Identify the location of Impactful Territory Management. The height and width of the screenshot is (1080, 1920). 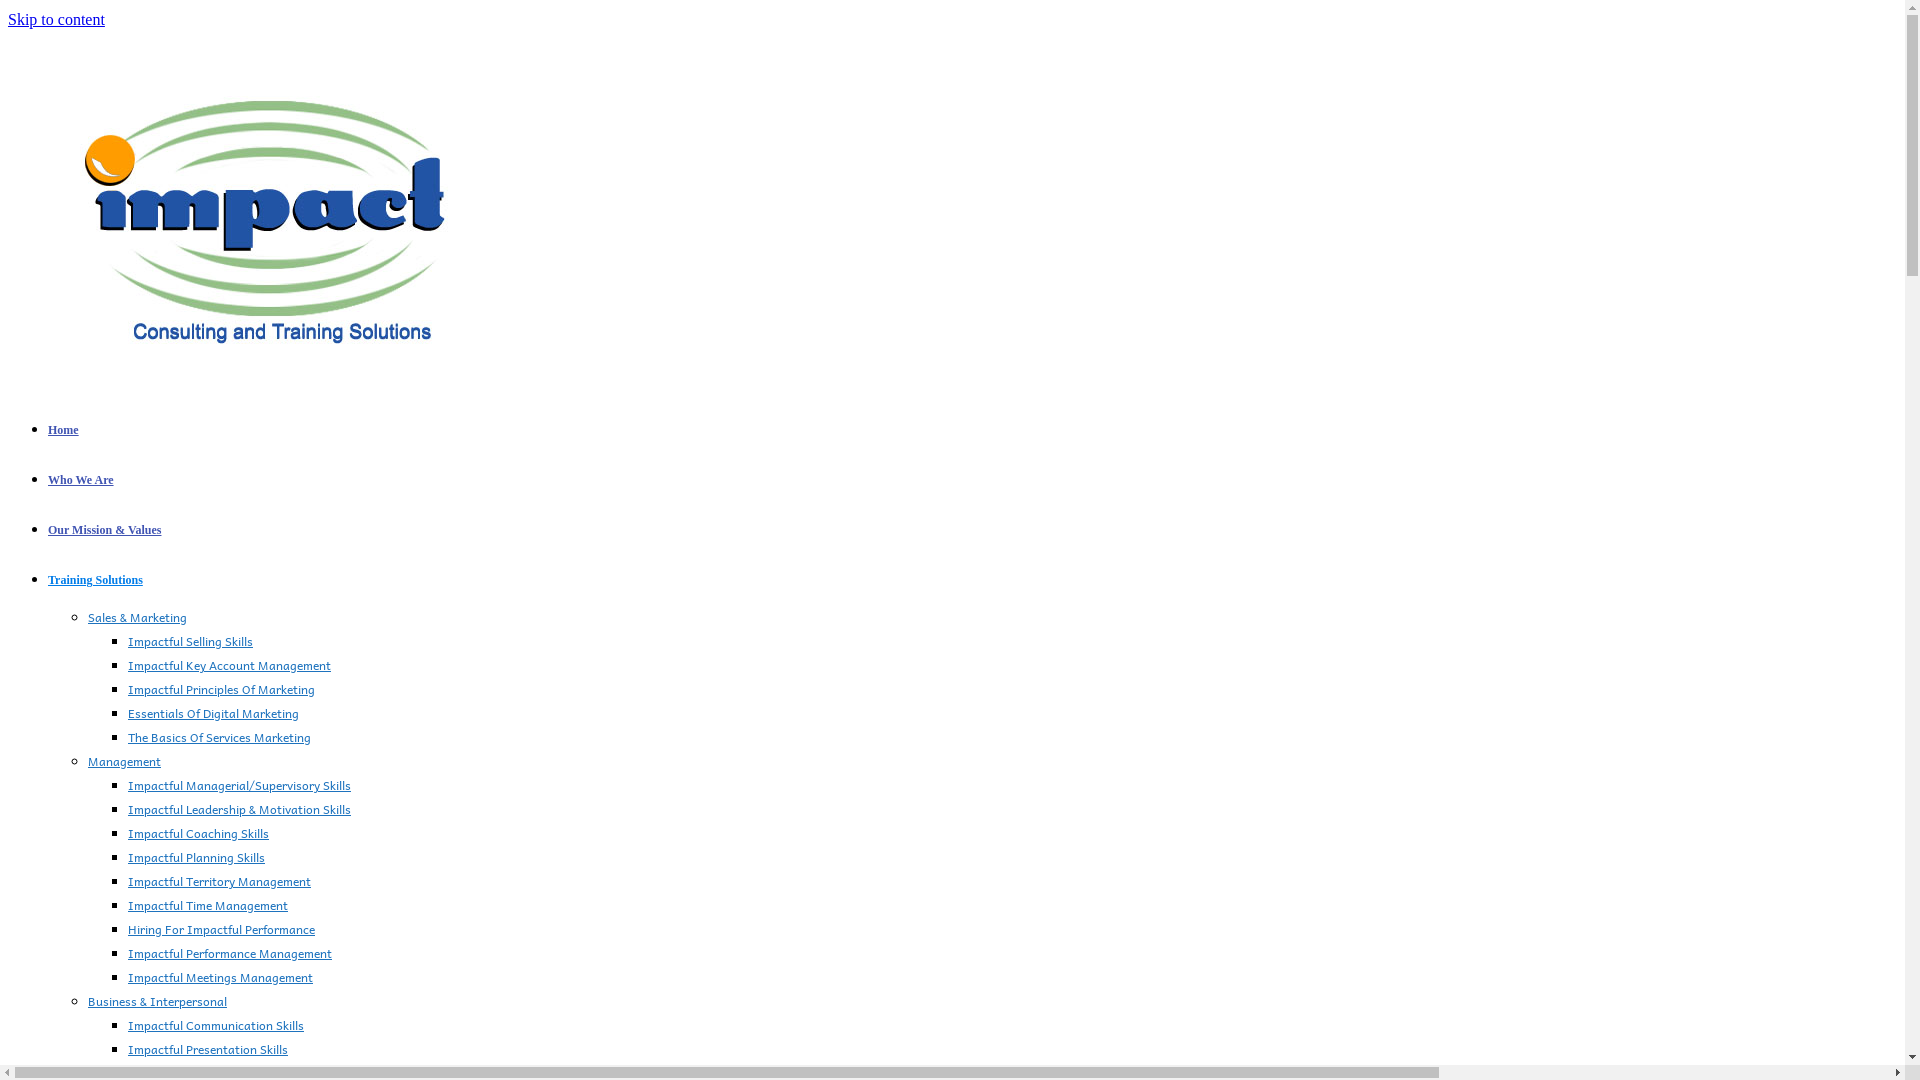
(220, 881).